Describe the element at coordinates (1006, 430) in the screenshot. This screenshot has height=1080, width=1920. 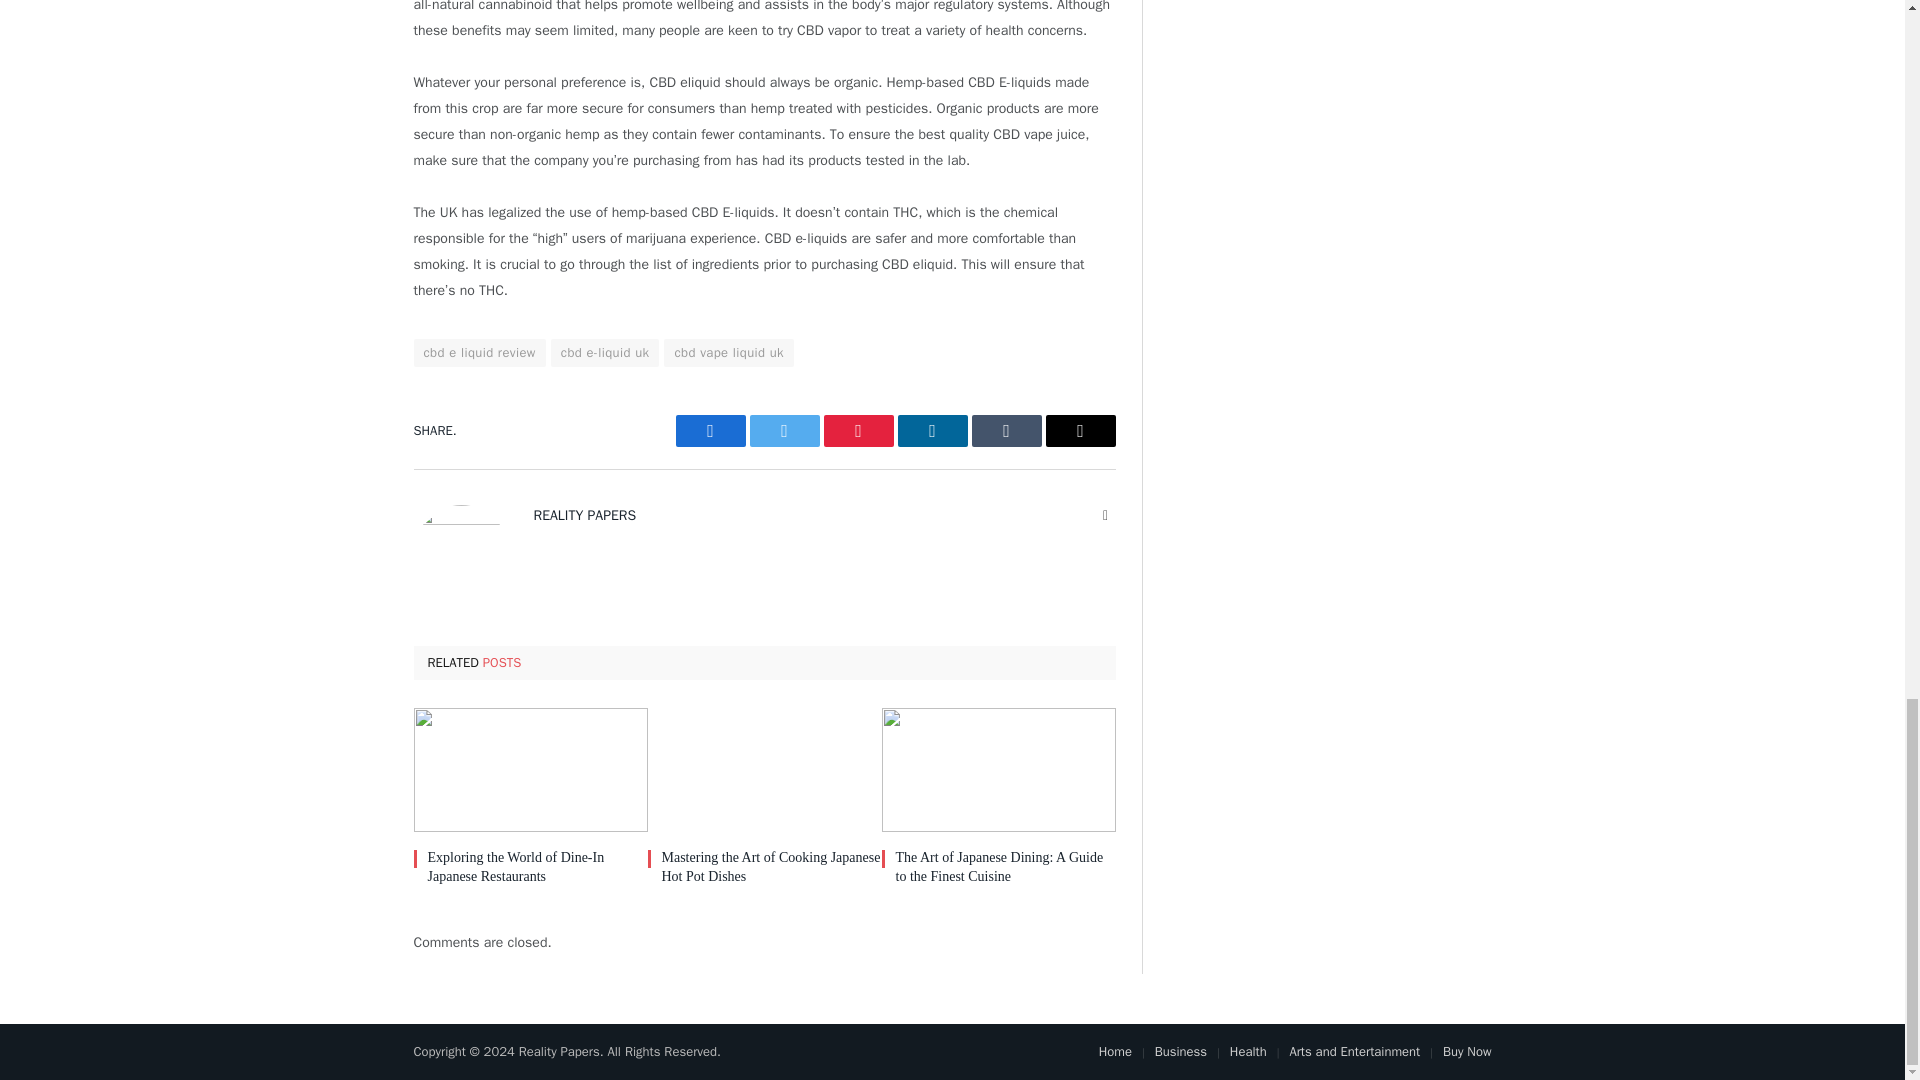
I see `Tumblr` at that location.